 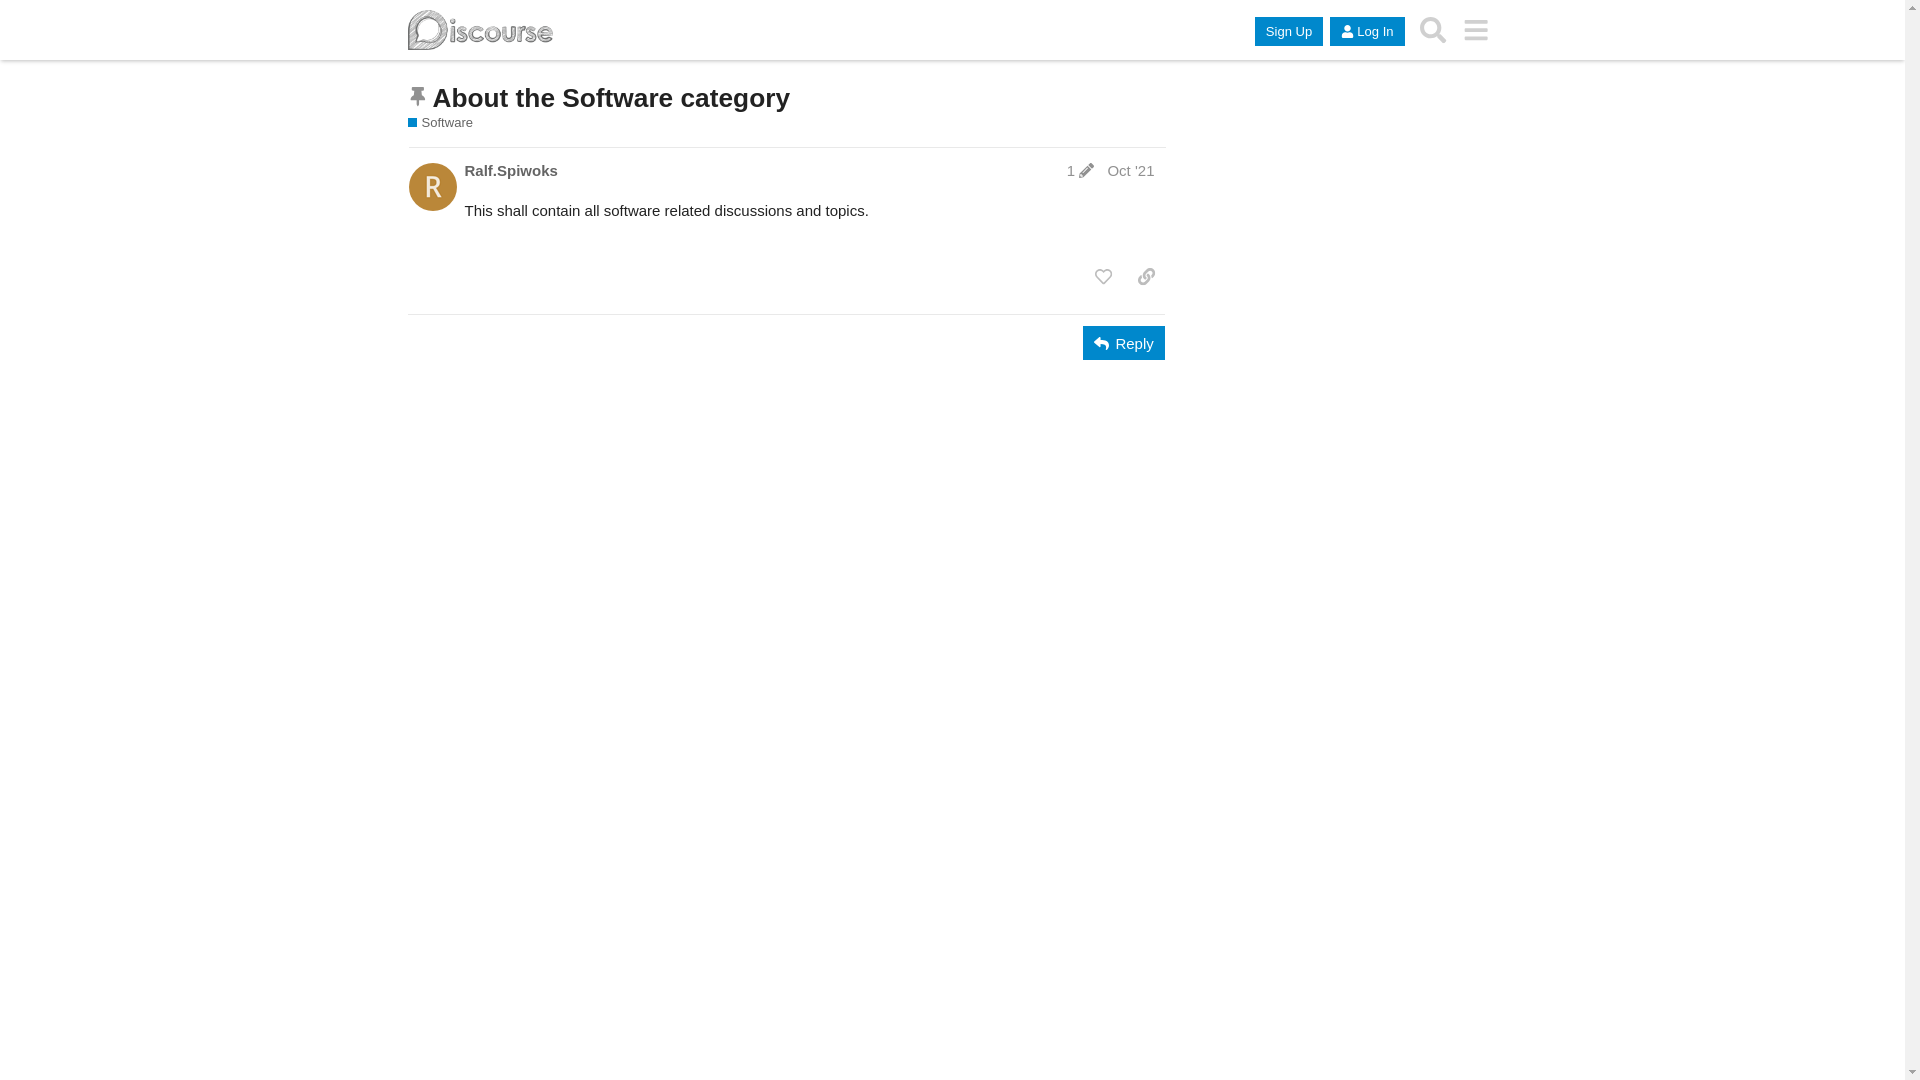 I want to click on menu, so click(x=1476, y=30).